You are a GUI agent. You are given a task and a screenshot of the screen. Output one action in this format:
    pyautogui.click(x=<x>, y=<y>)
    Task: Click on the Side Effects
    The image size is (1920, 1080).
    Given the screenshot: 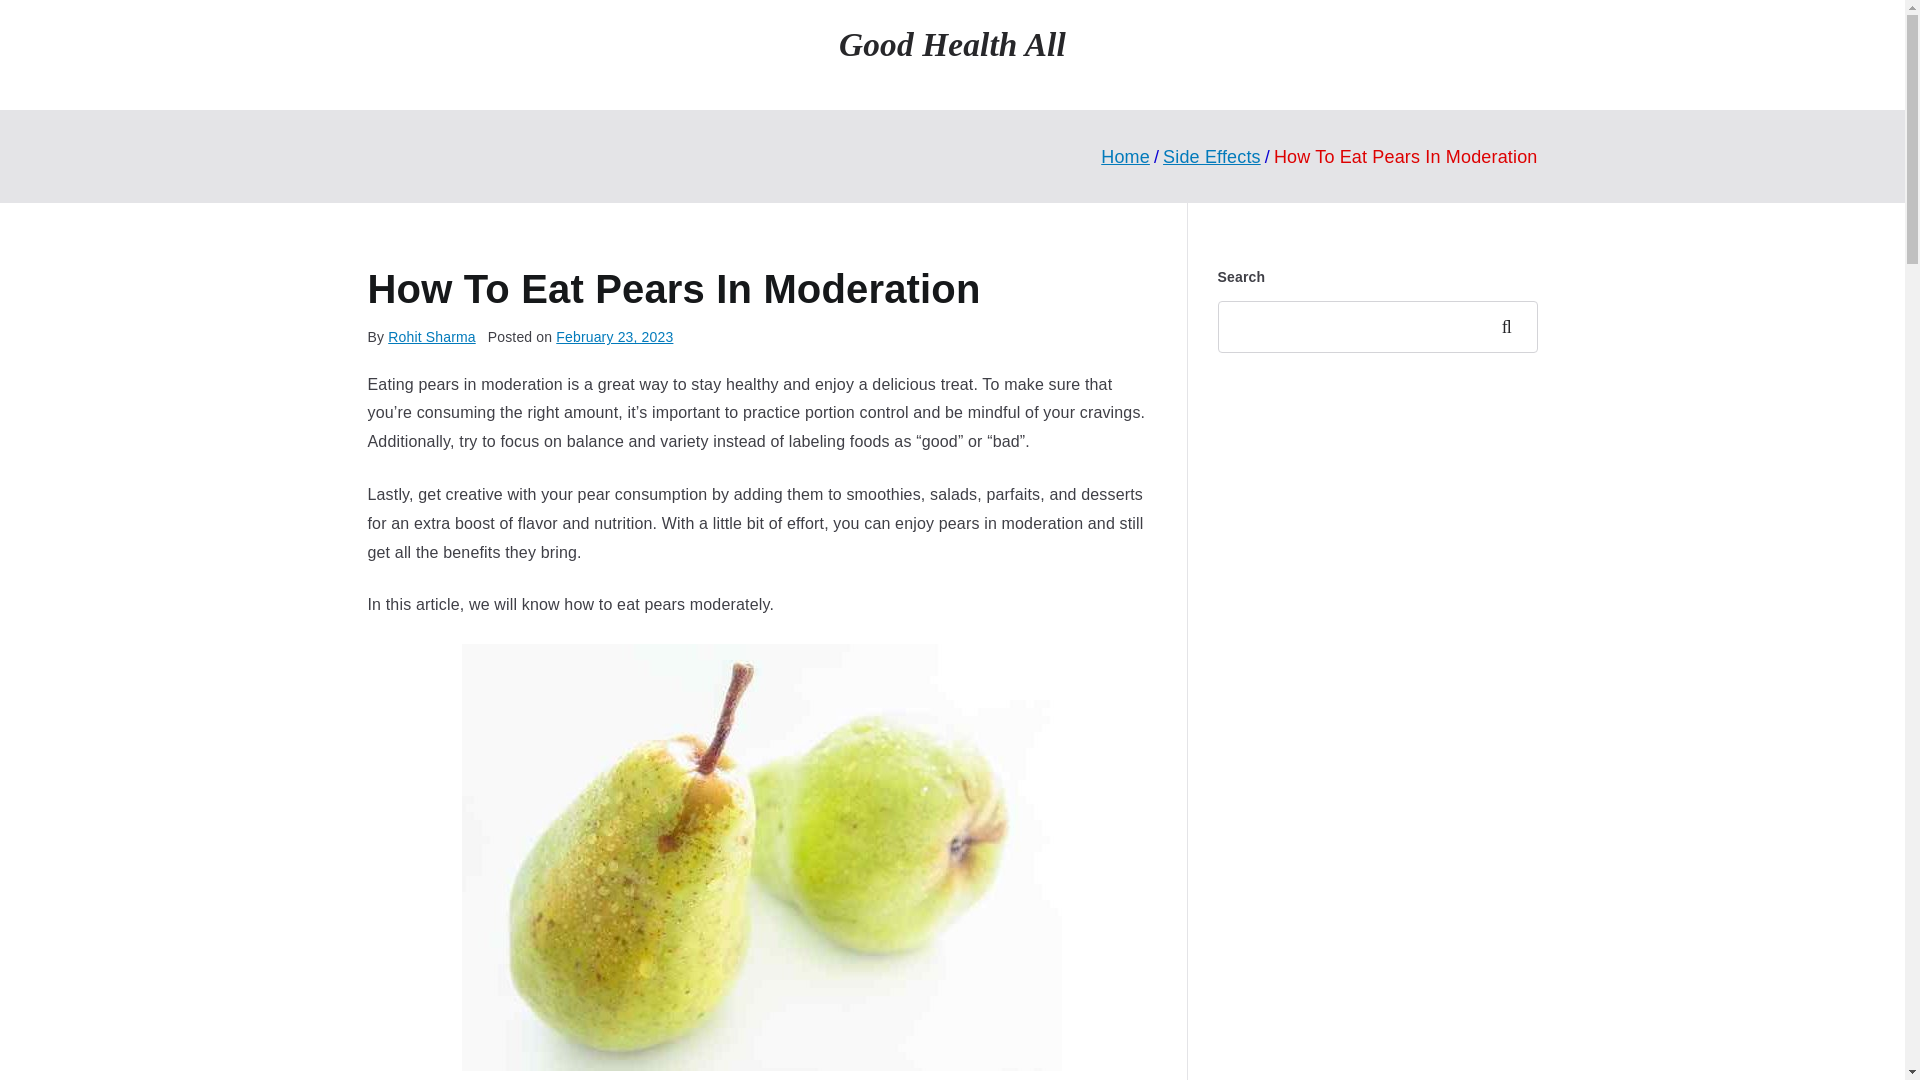 What is the action you would take?
    pyautogui.click(x=1212, y=156)
    